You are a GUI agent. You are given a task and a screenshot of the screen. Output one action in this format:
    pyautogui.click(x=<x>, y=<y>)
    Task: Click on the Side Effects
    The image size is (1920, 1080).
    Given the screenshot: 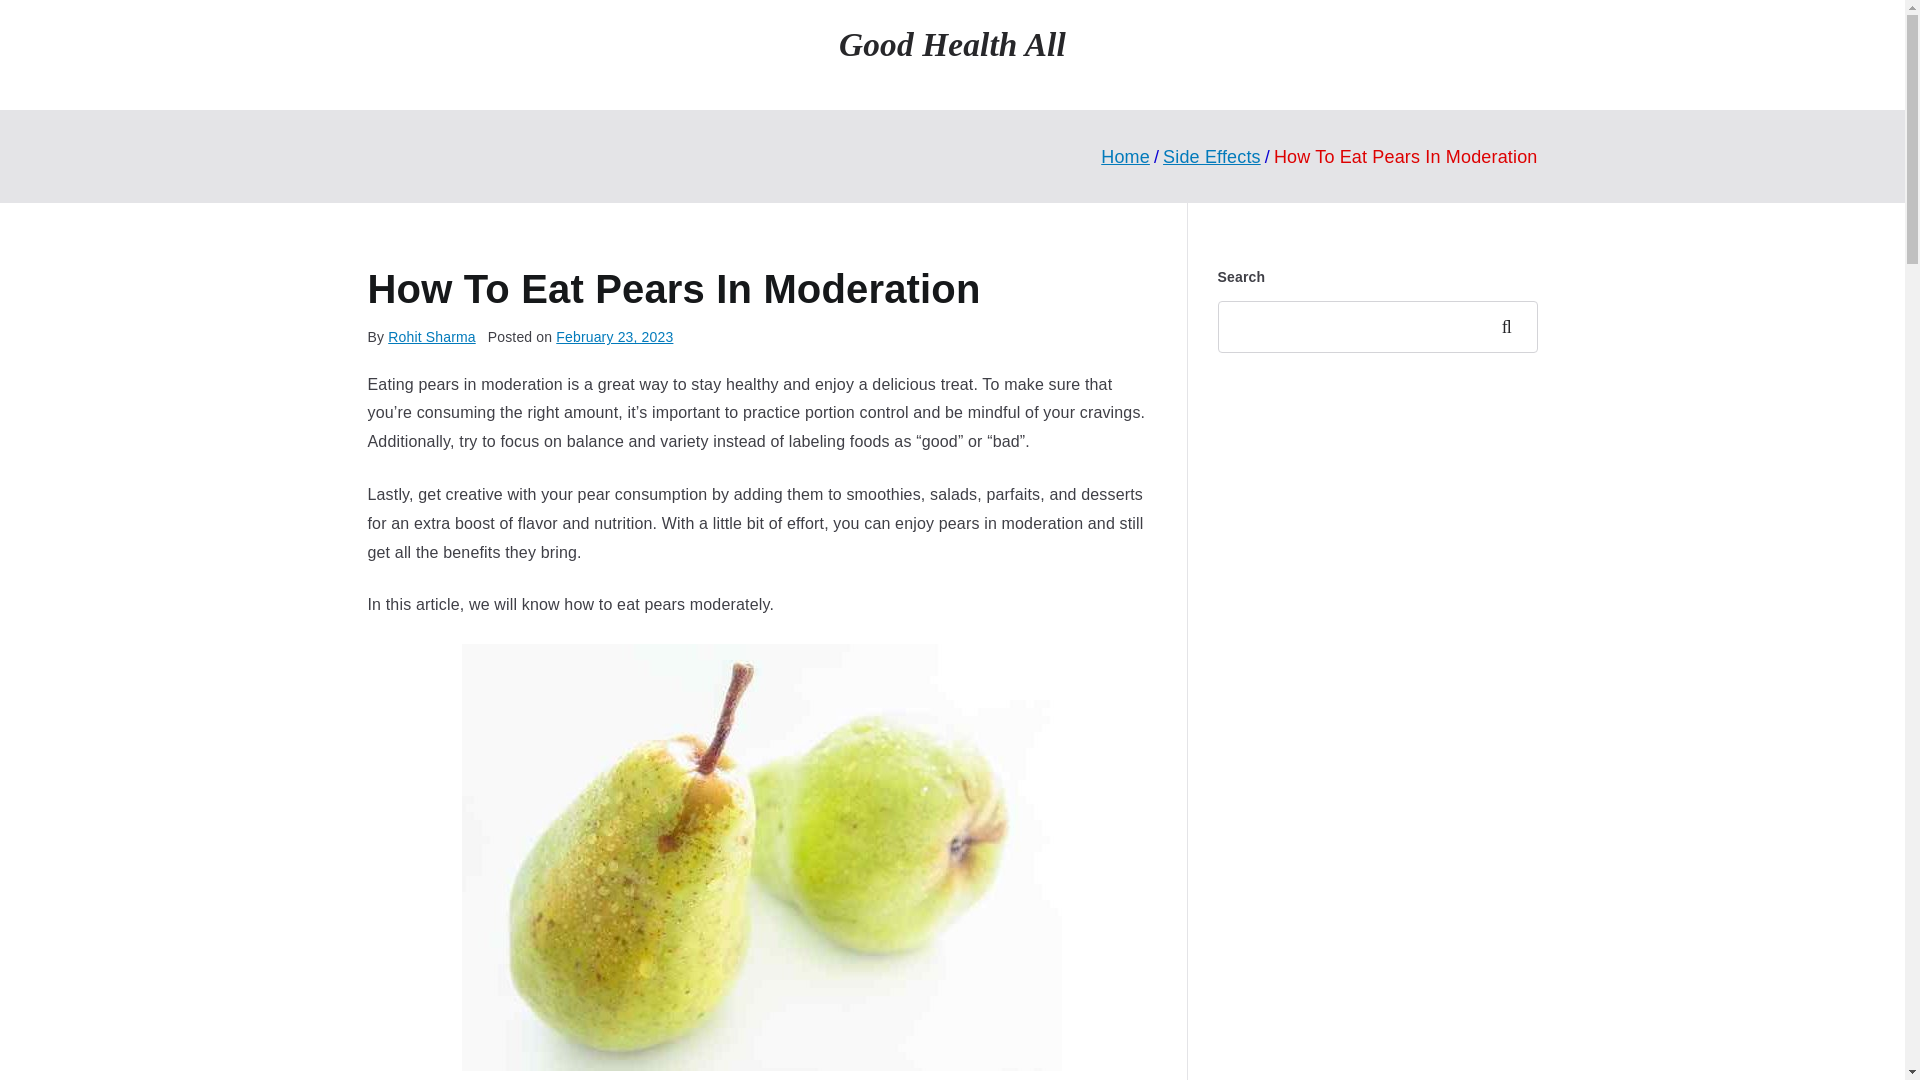 What is the action you would take?
    pyautogui.click(x=1212, y=156)
    